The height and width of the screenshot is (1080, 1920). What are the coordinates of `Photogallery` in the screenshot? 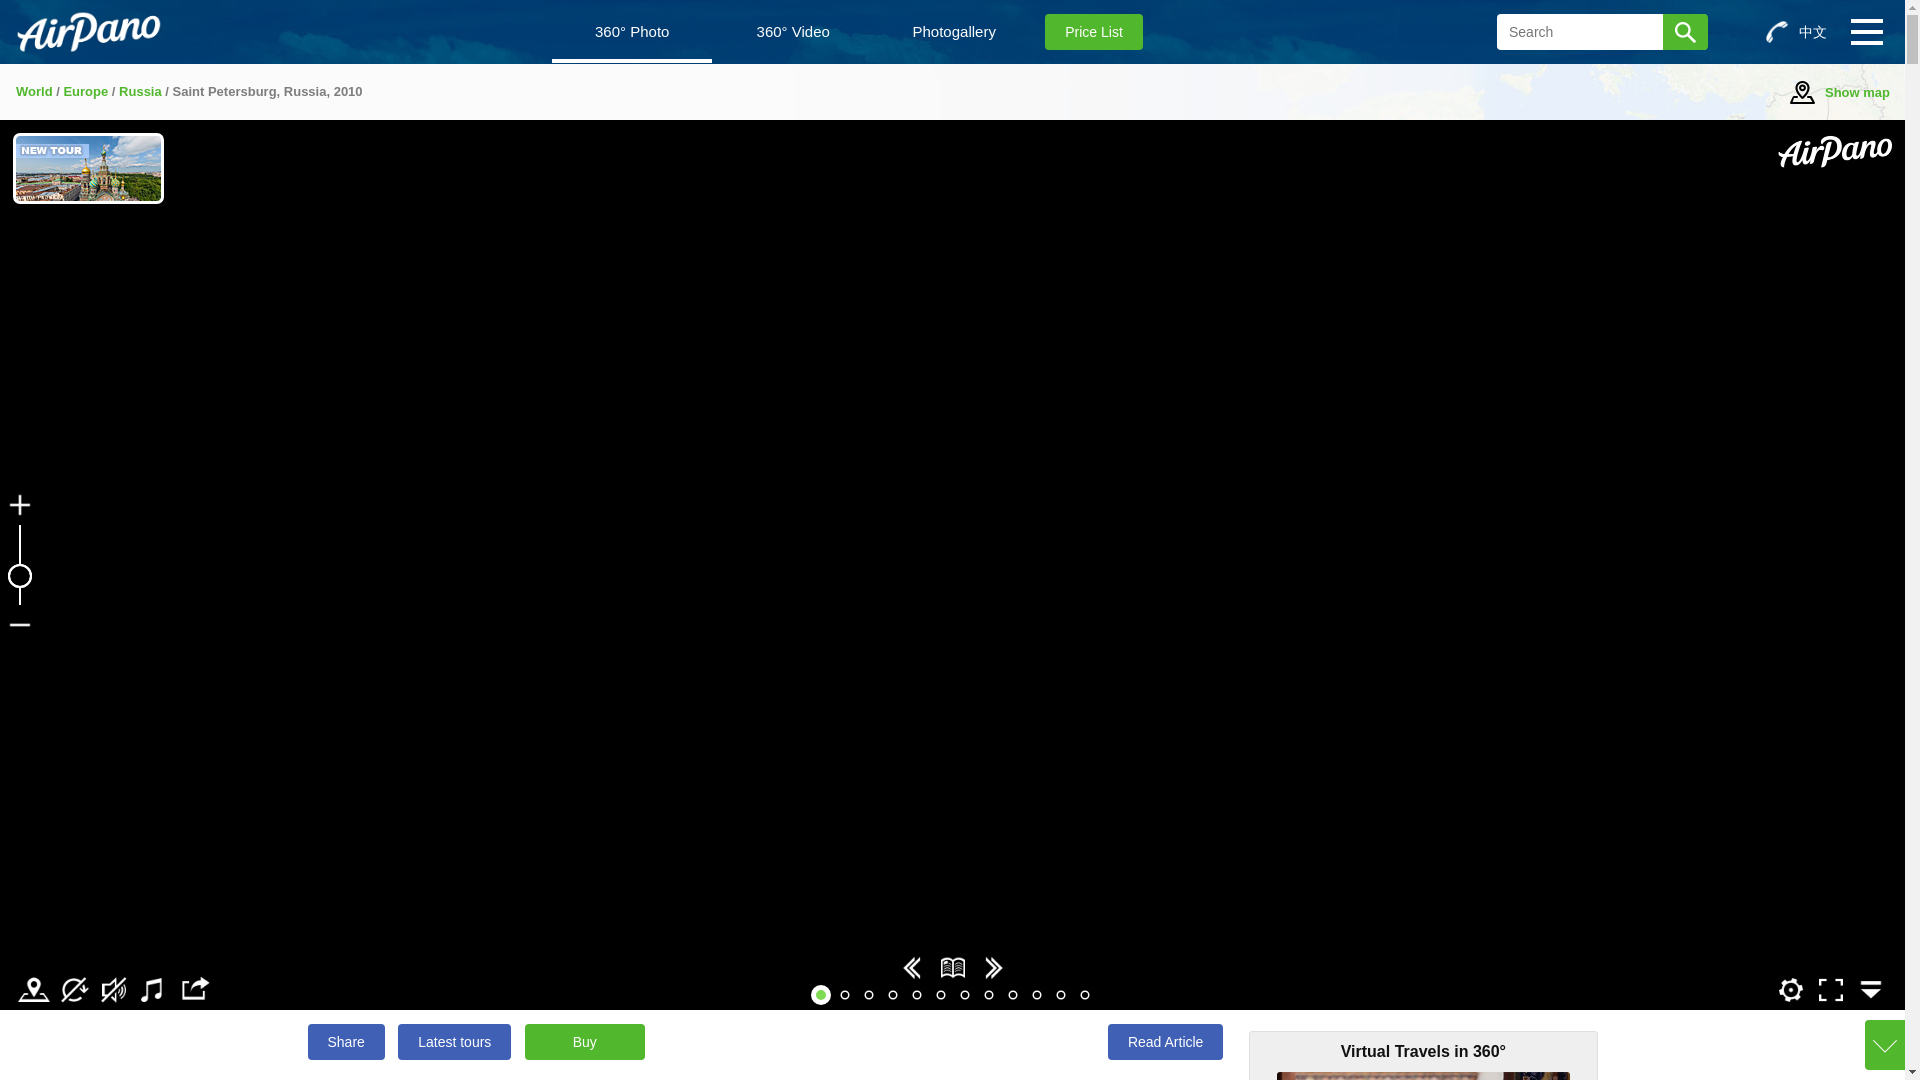 It's located at (954, 31).